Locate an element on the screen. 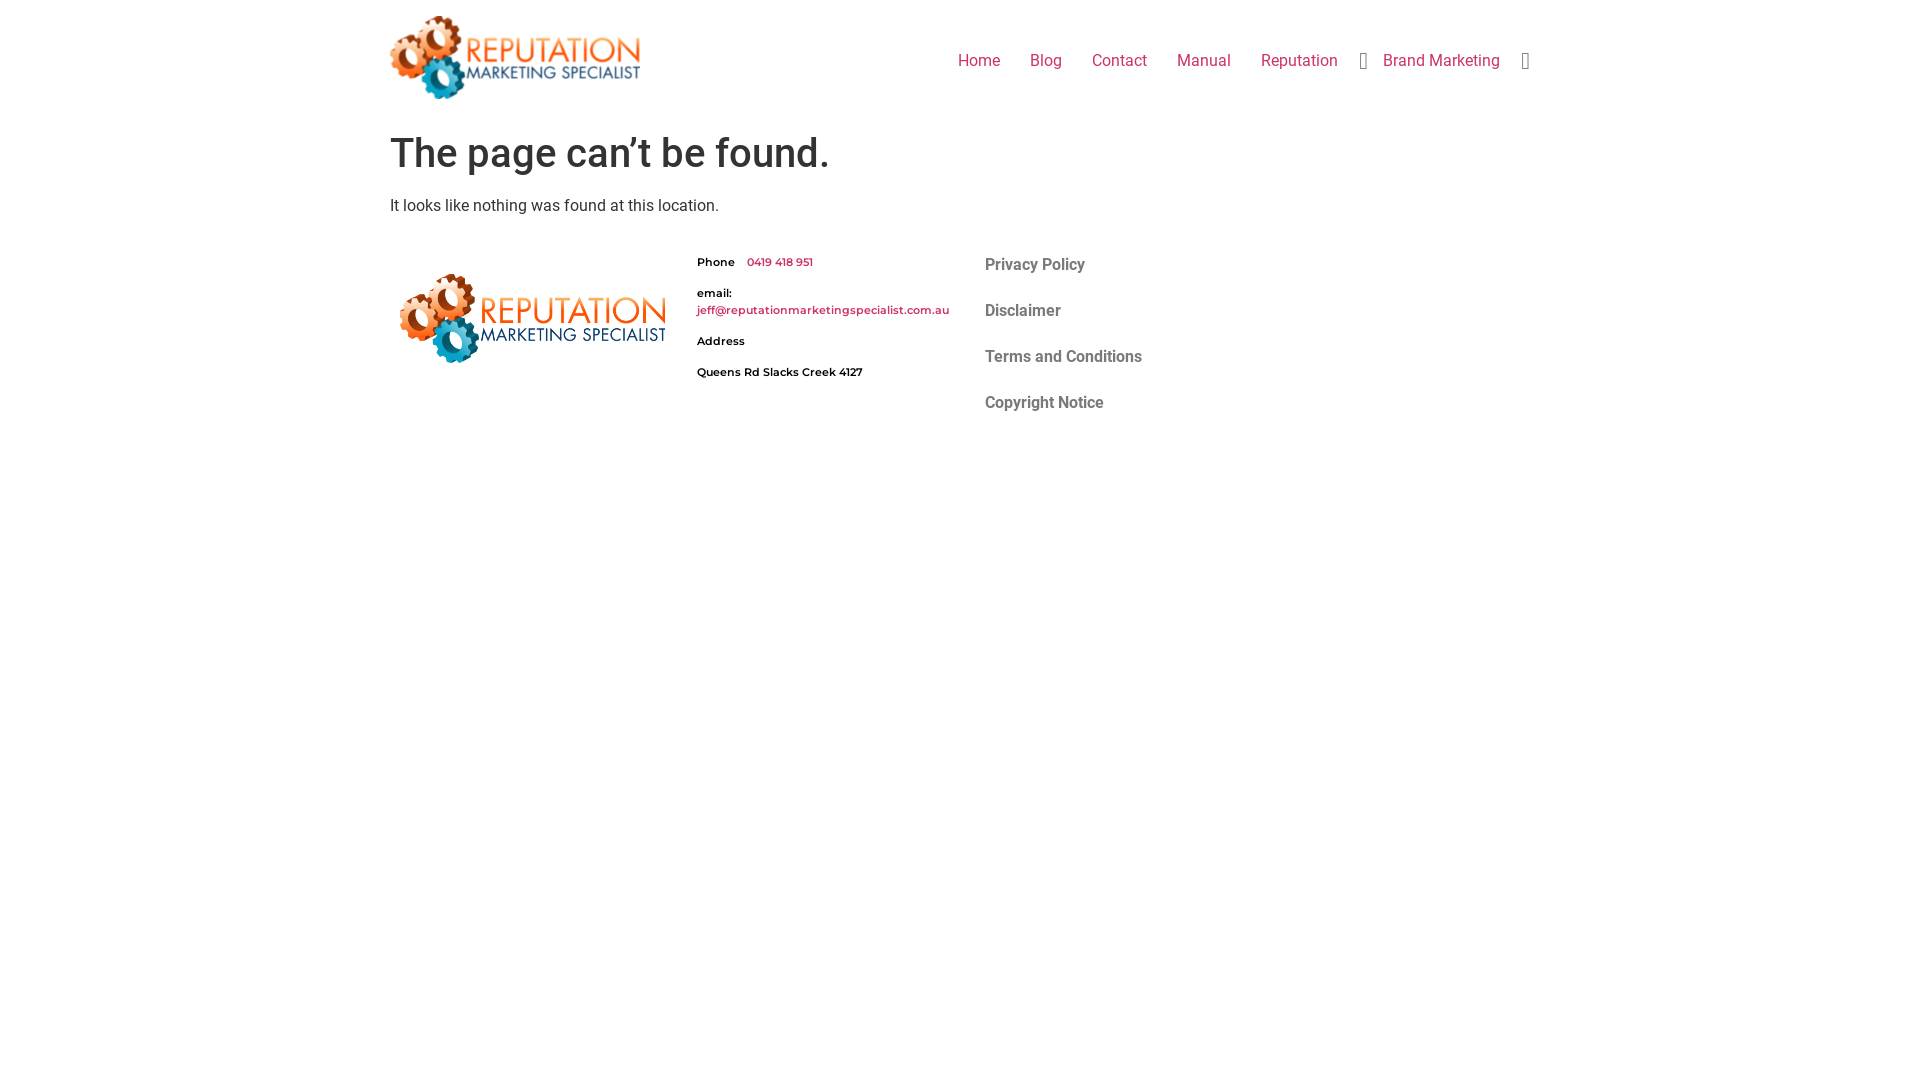 This screenshot has width=1920, height=1080. Brand Marketing is located at coordinates (1442, 61).